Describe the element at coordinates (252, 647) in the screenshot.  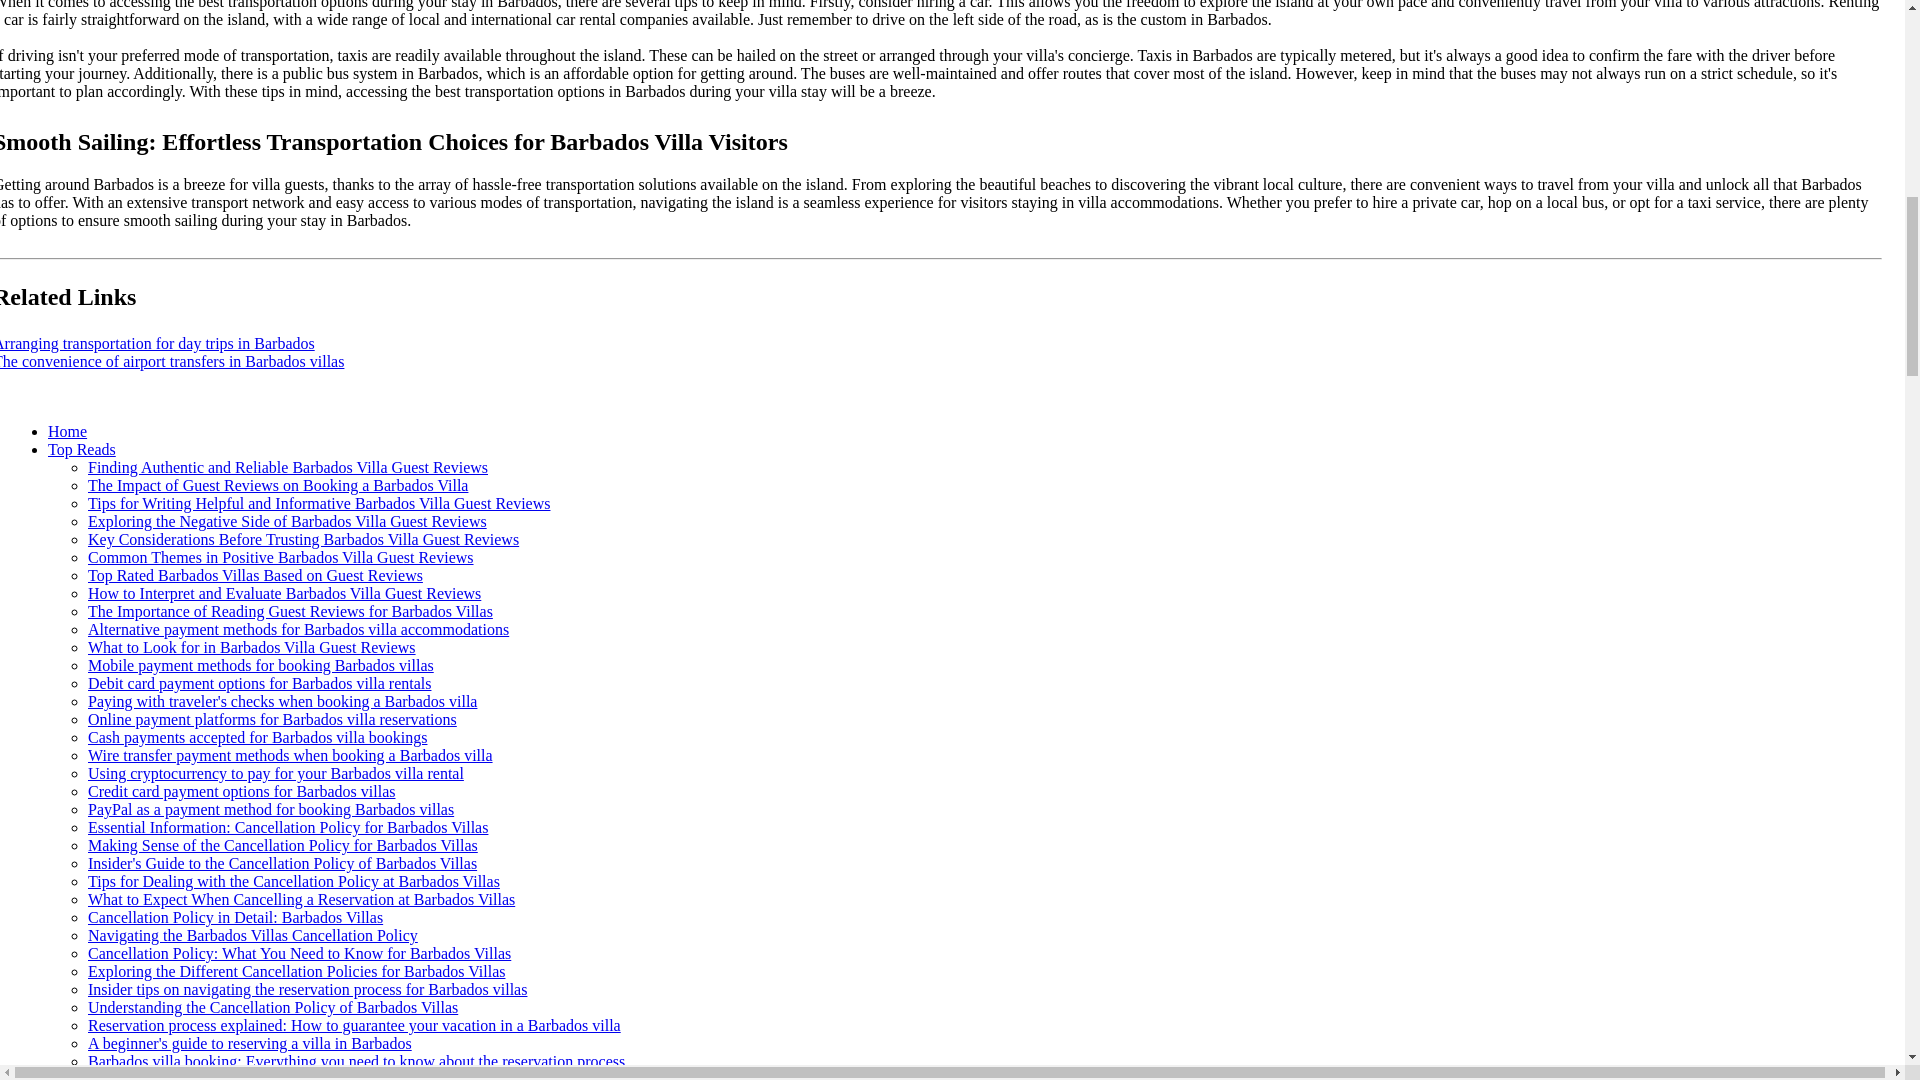
I see `What to Look for in Barbados Villa Guest Reviews` at that location.